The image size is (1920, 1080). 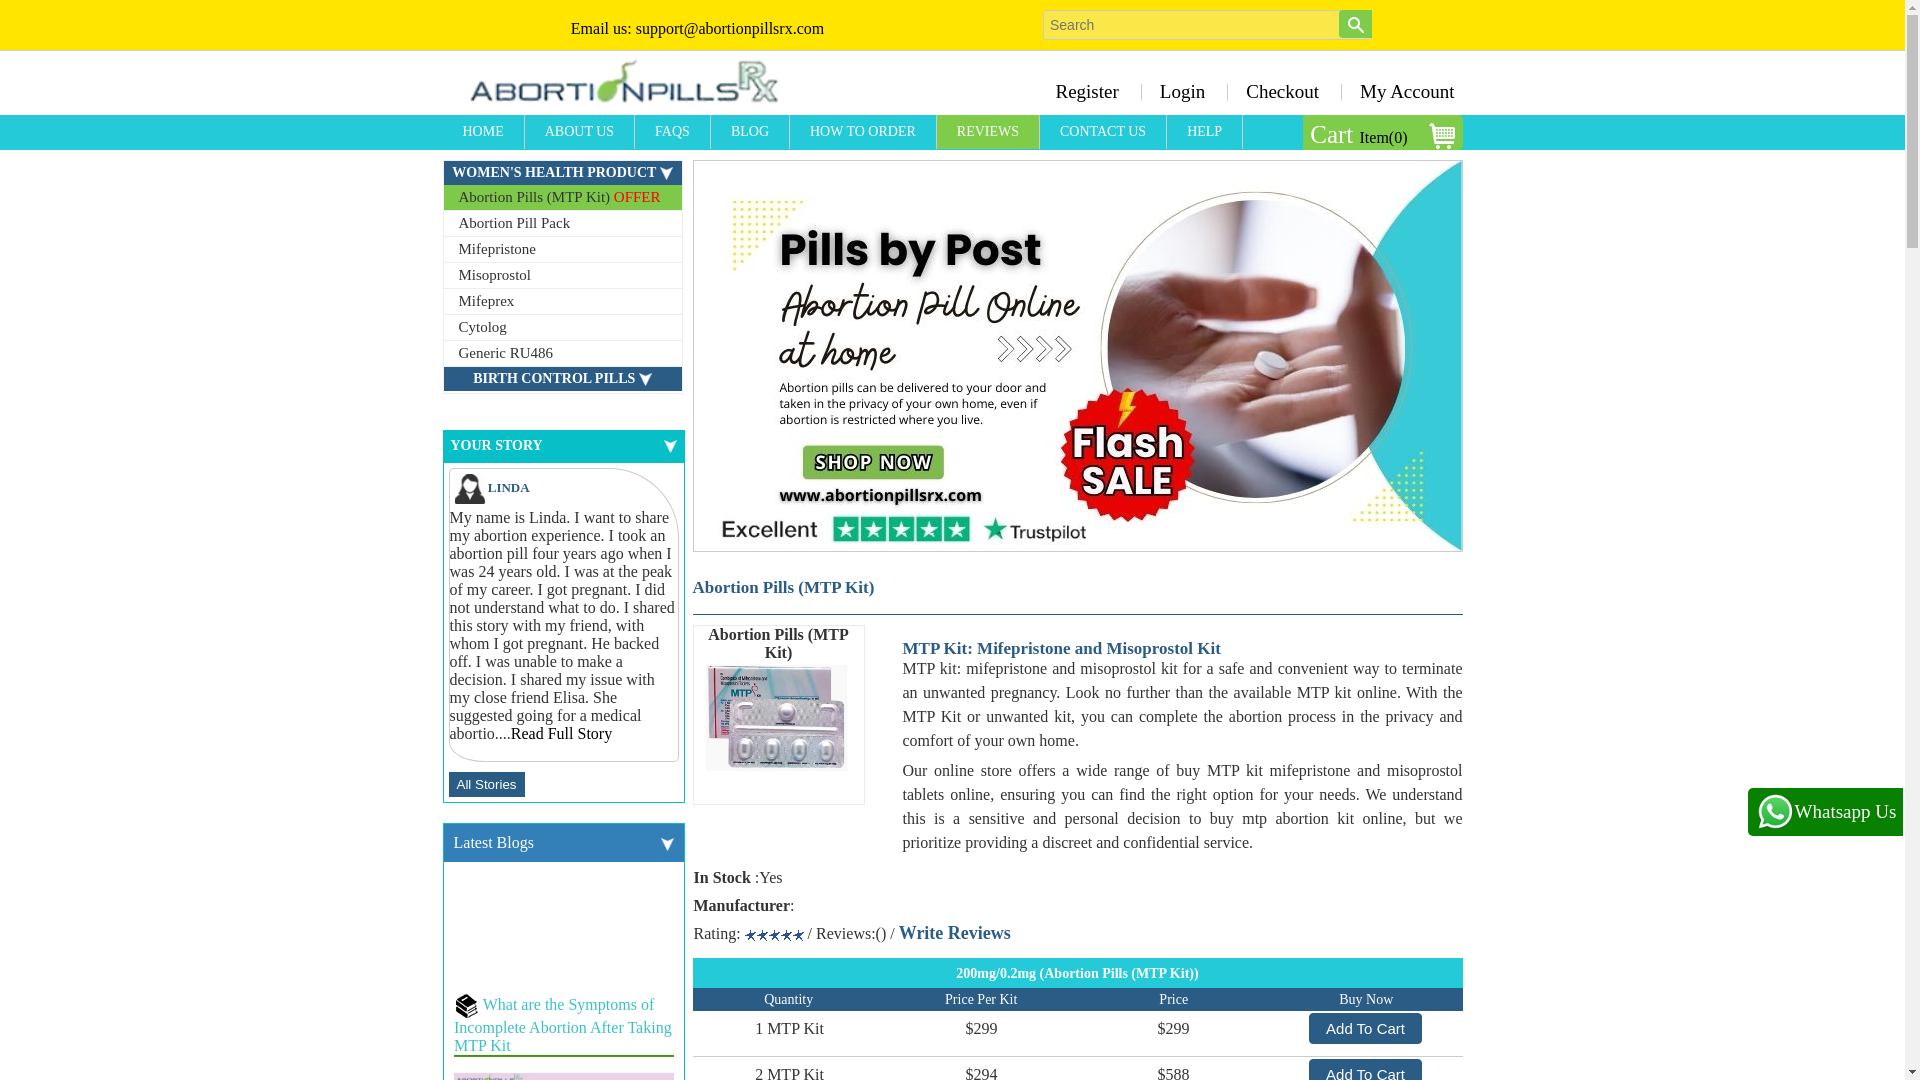 I want to click on Mifeprex, so click(x=562, y=302).